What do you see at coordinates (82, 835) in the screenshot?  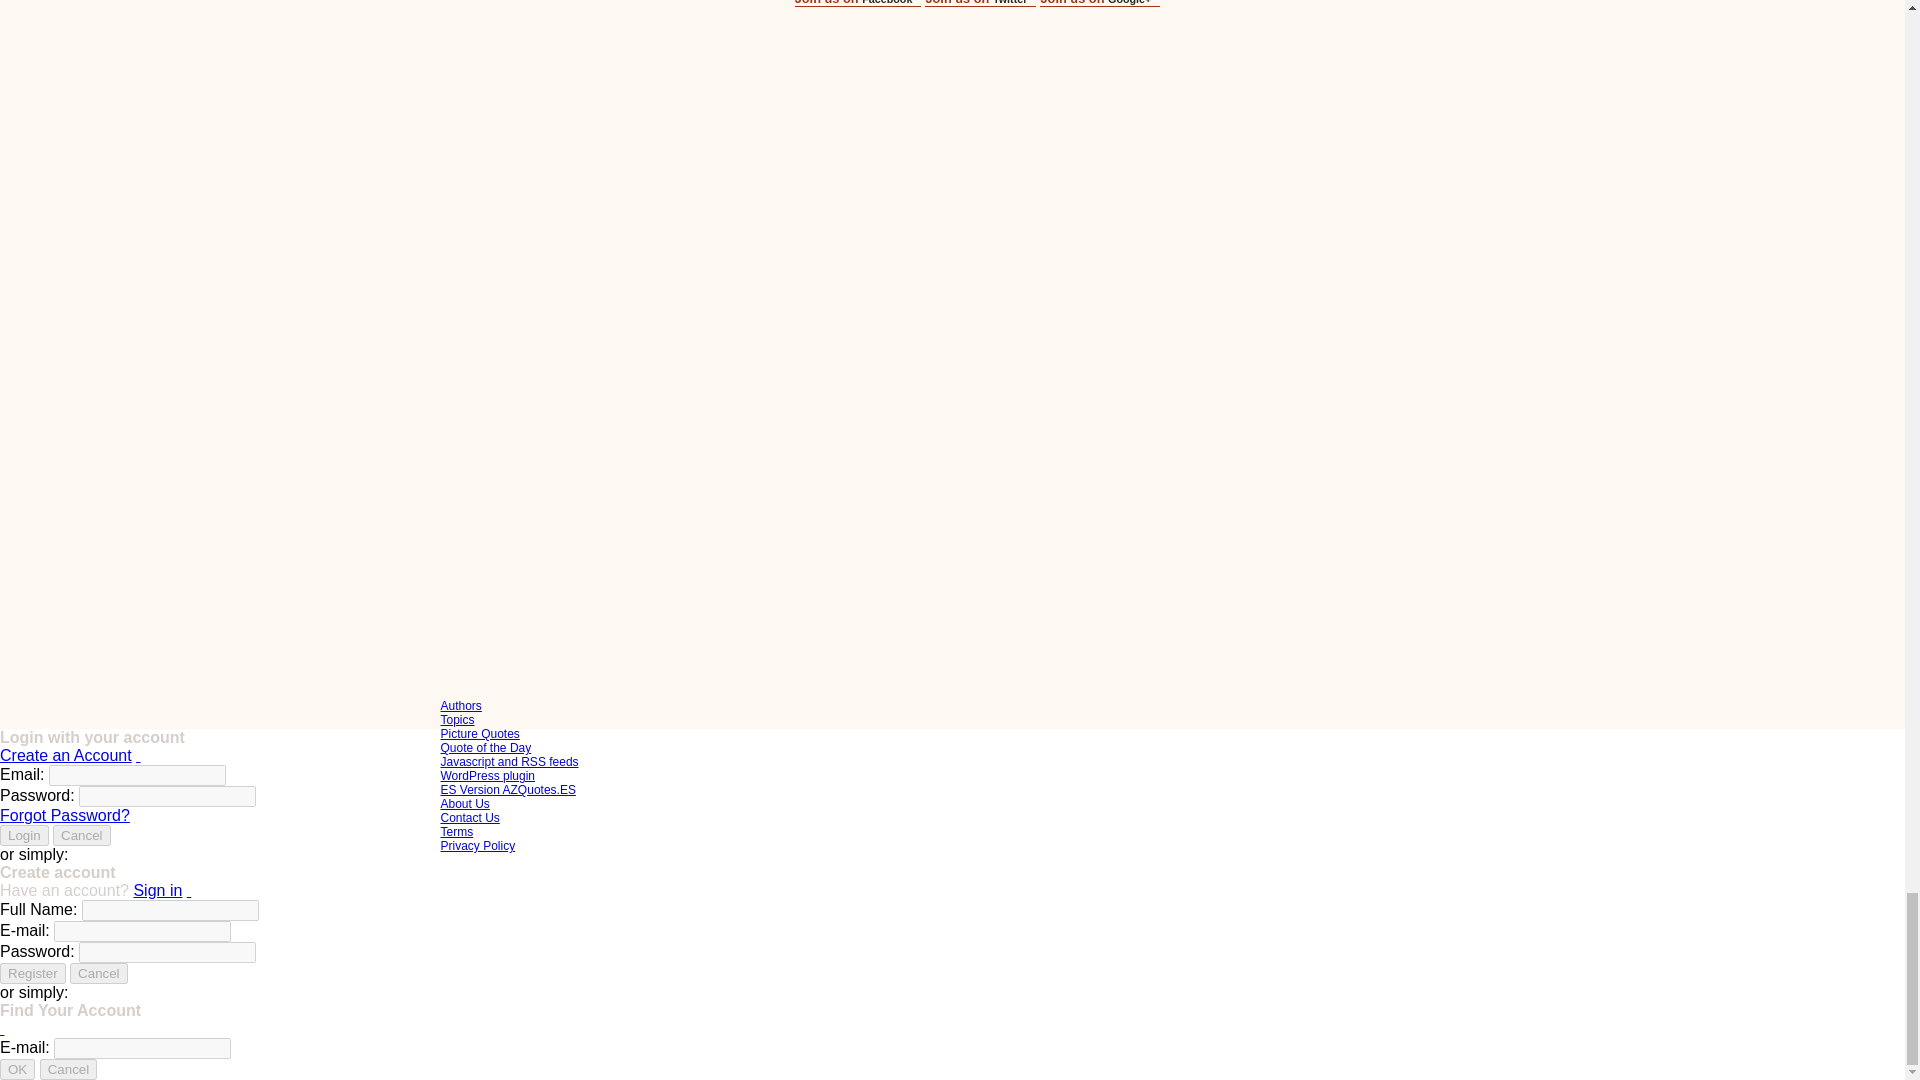 I see `Cancel` at bounding box center [82, 835].